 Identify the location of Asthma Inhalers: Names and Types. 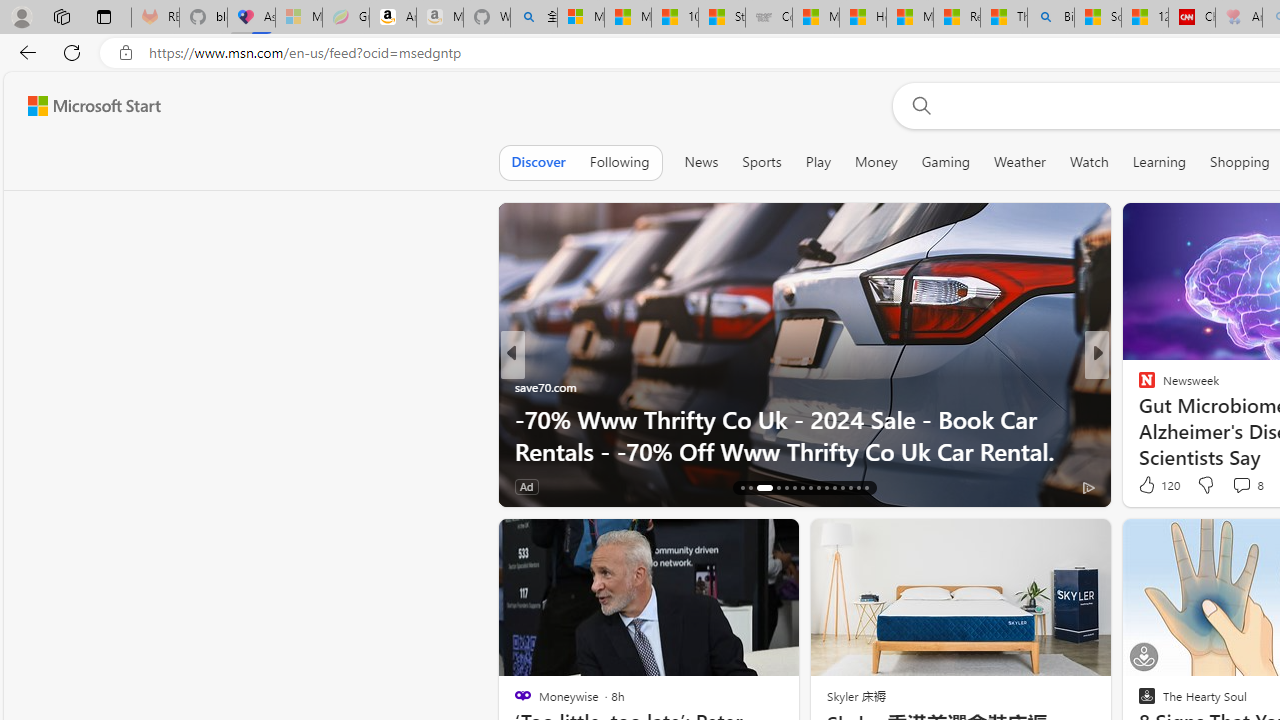
(251, 18).